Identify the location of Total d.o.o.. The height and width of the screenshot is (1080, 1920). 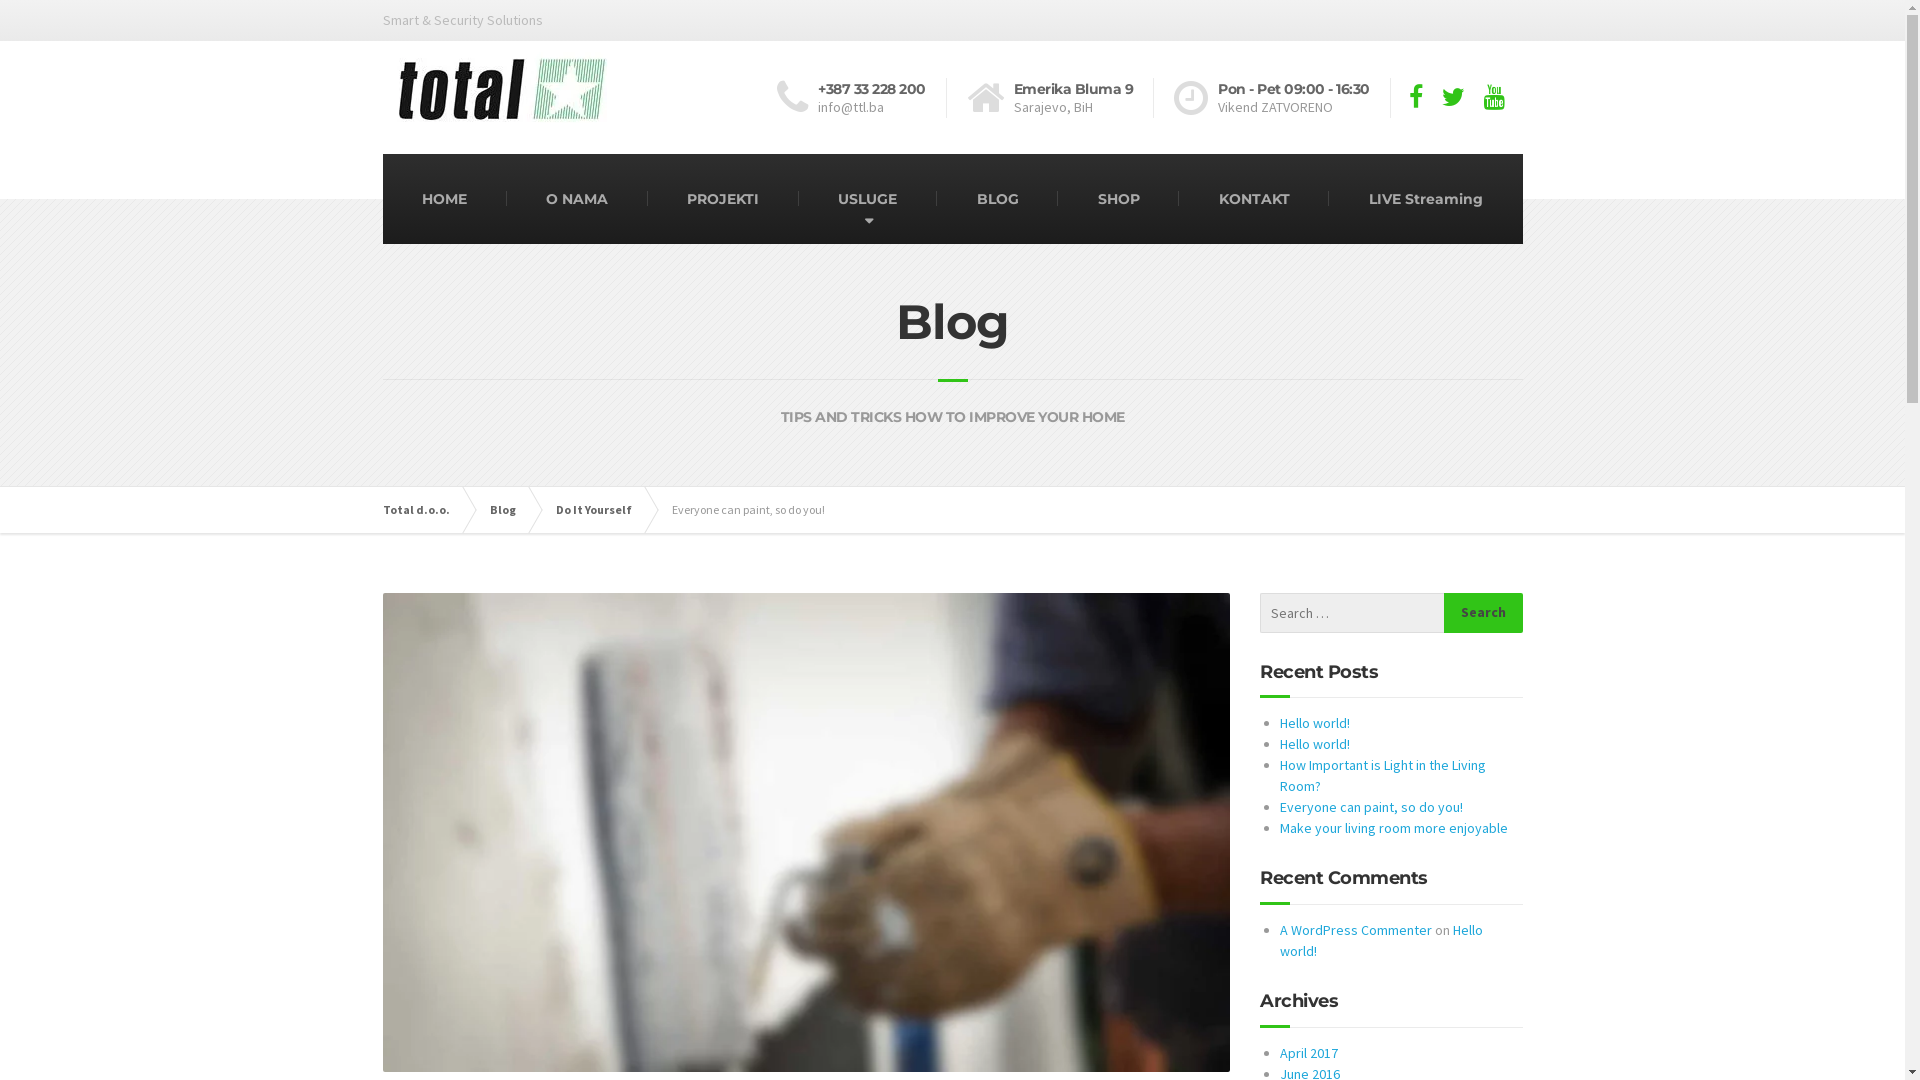
(426, 510).